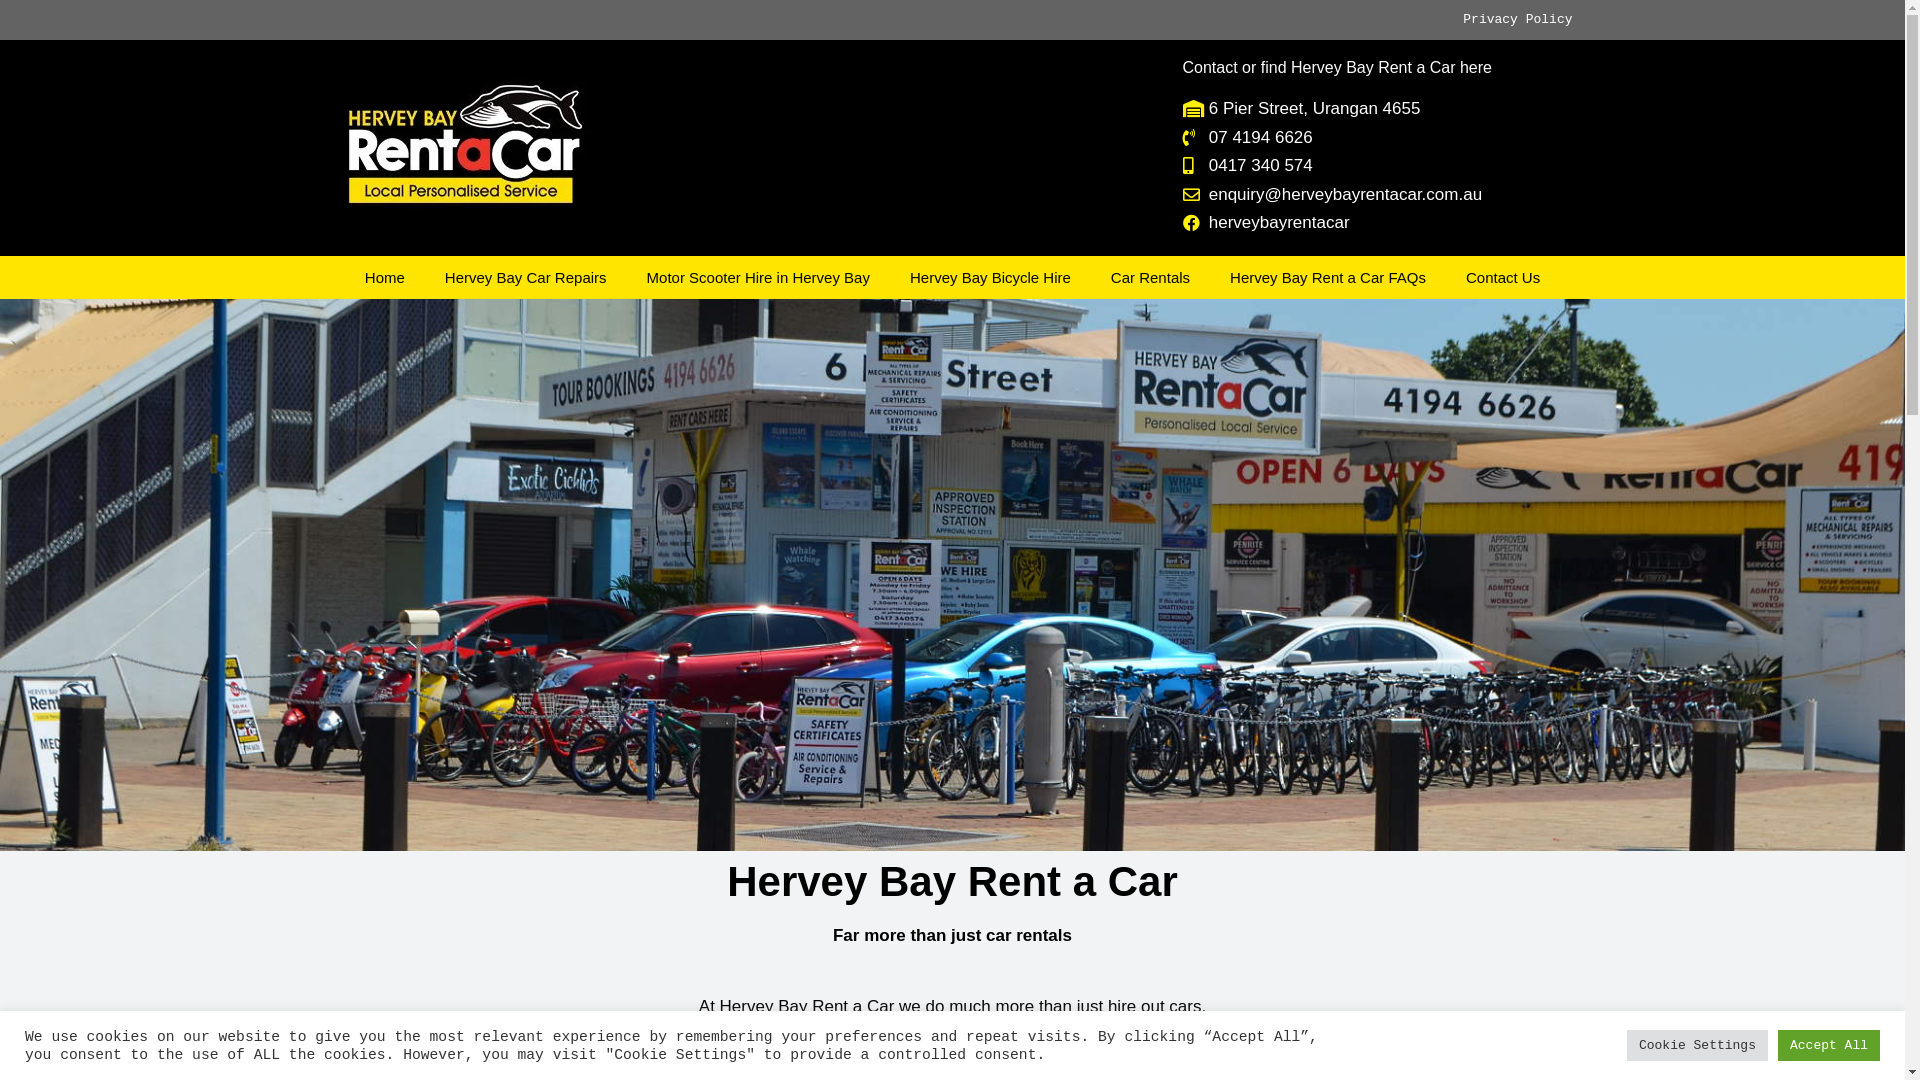 The height and width of the screenshot is (1080, 1920). What do you see at coordinates (385, 278) in the screenshot?
I see `Home` at bounding box center [385, 278].